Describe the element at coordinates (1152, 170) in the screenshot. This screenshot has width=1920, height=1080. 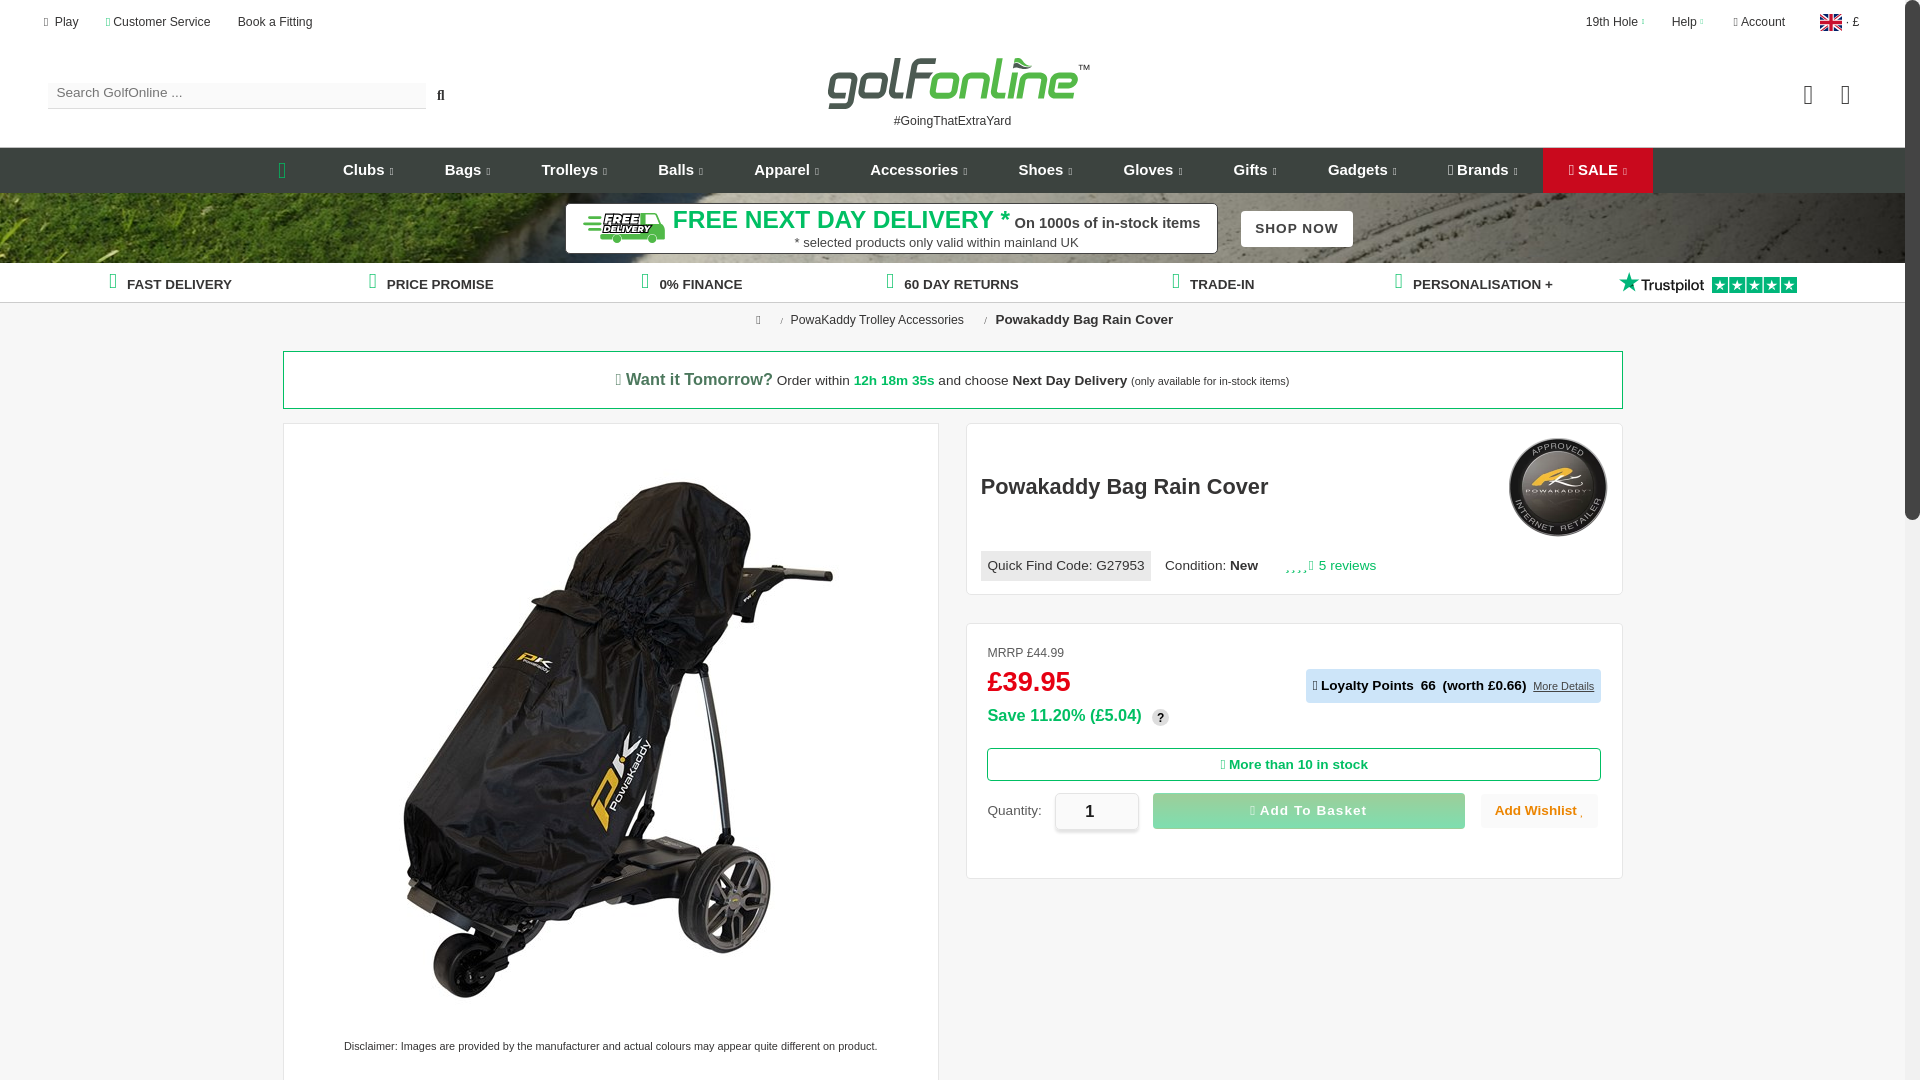
I see `Gloves` at that location.